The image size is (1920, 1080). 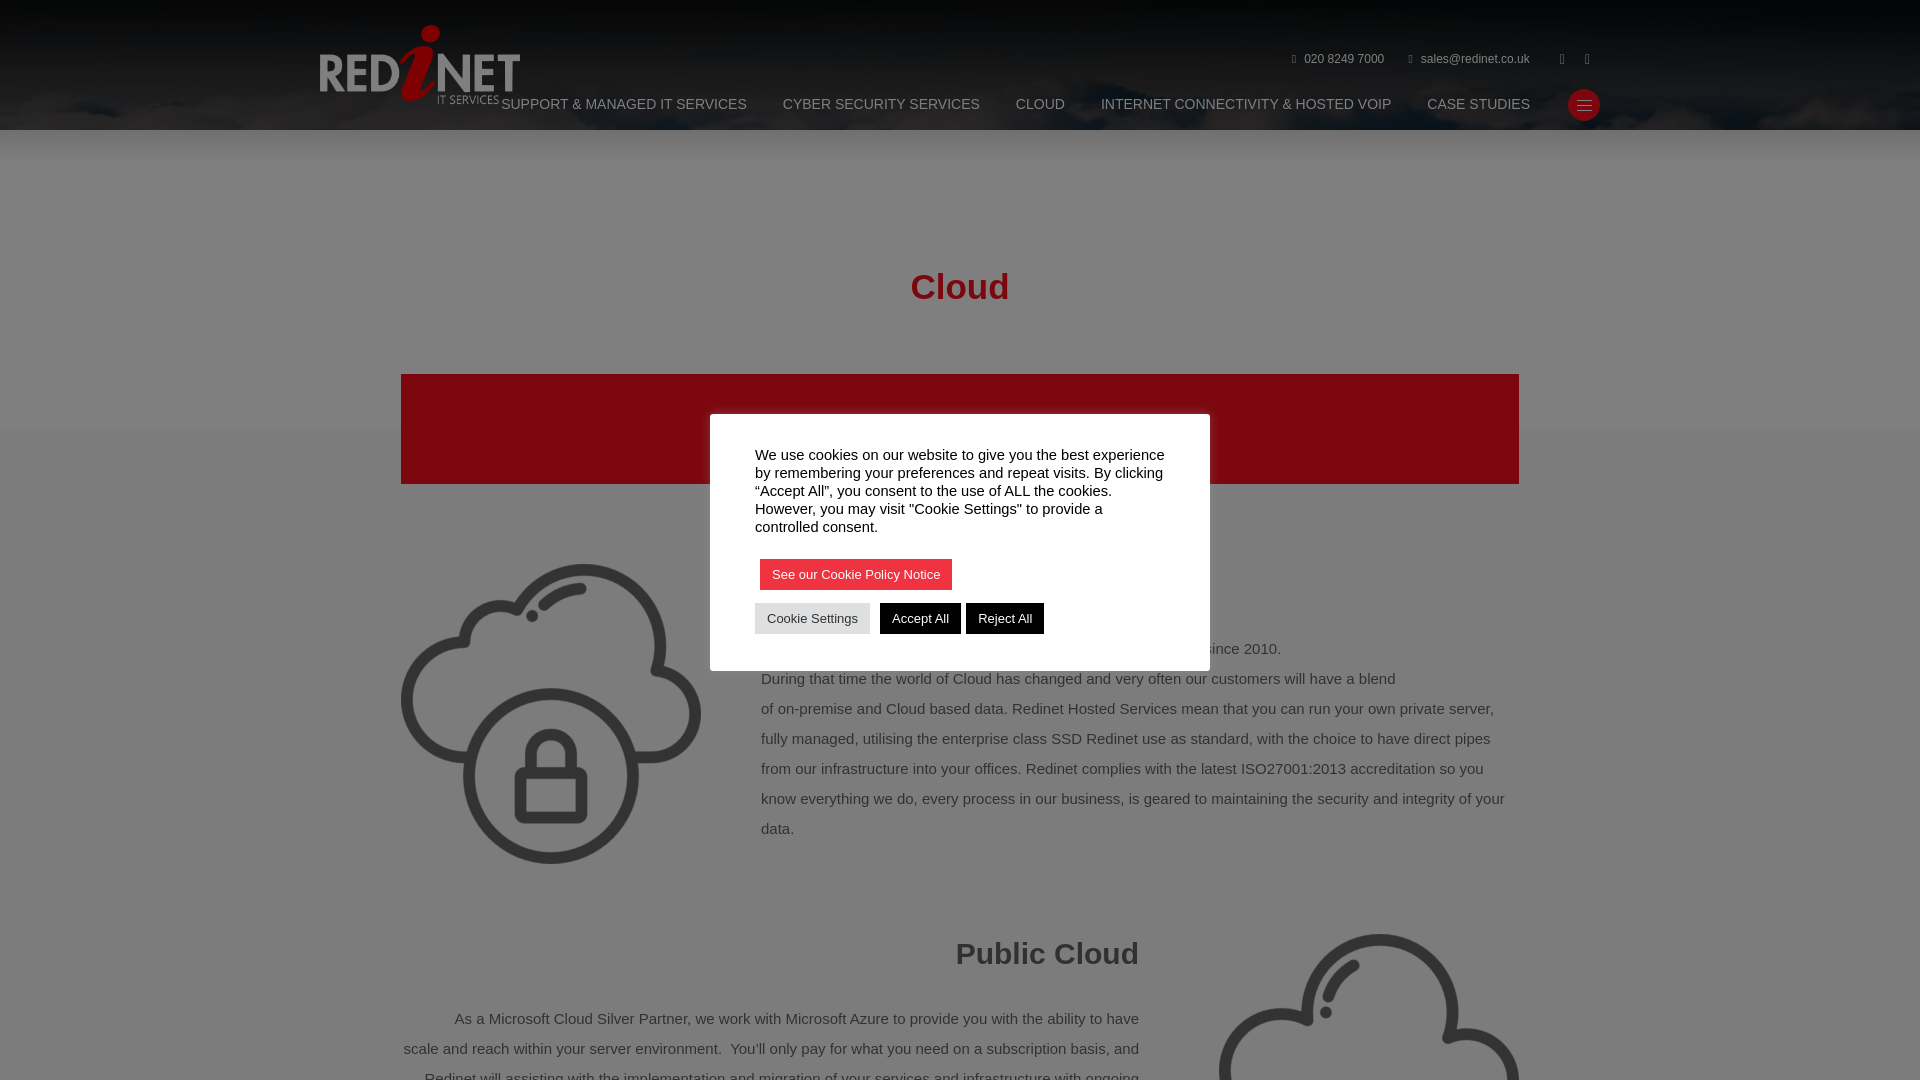 What do you see at coordinates (920, 616) in the screenshot?
I see `Accept All` at bounding box center [920, 616].